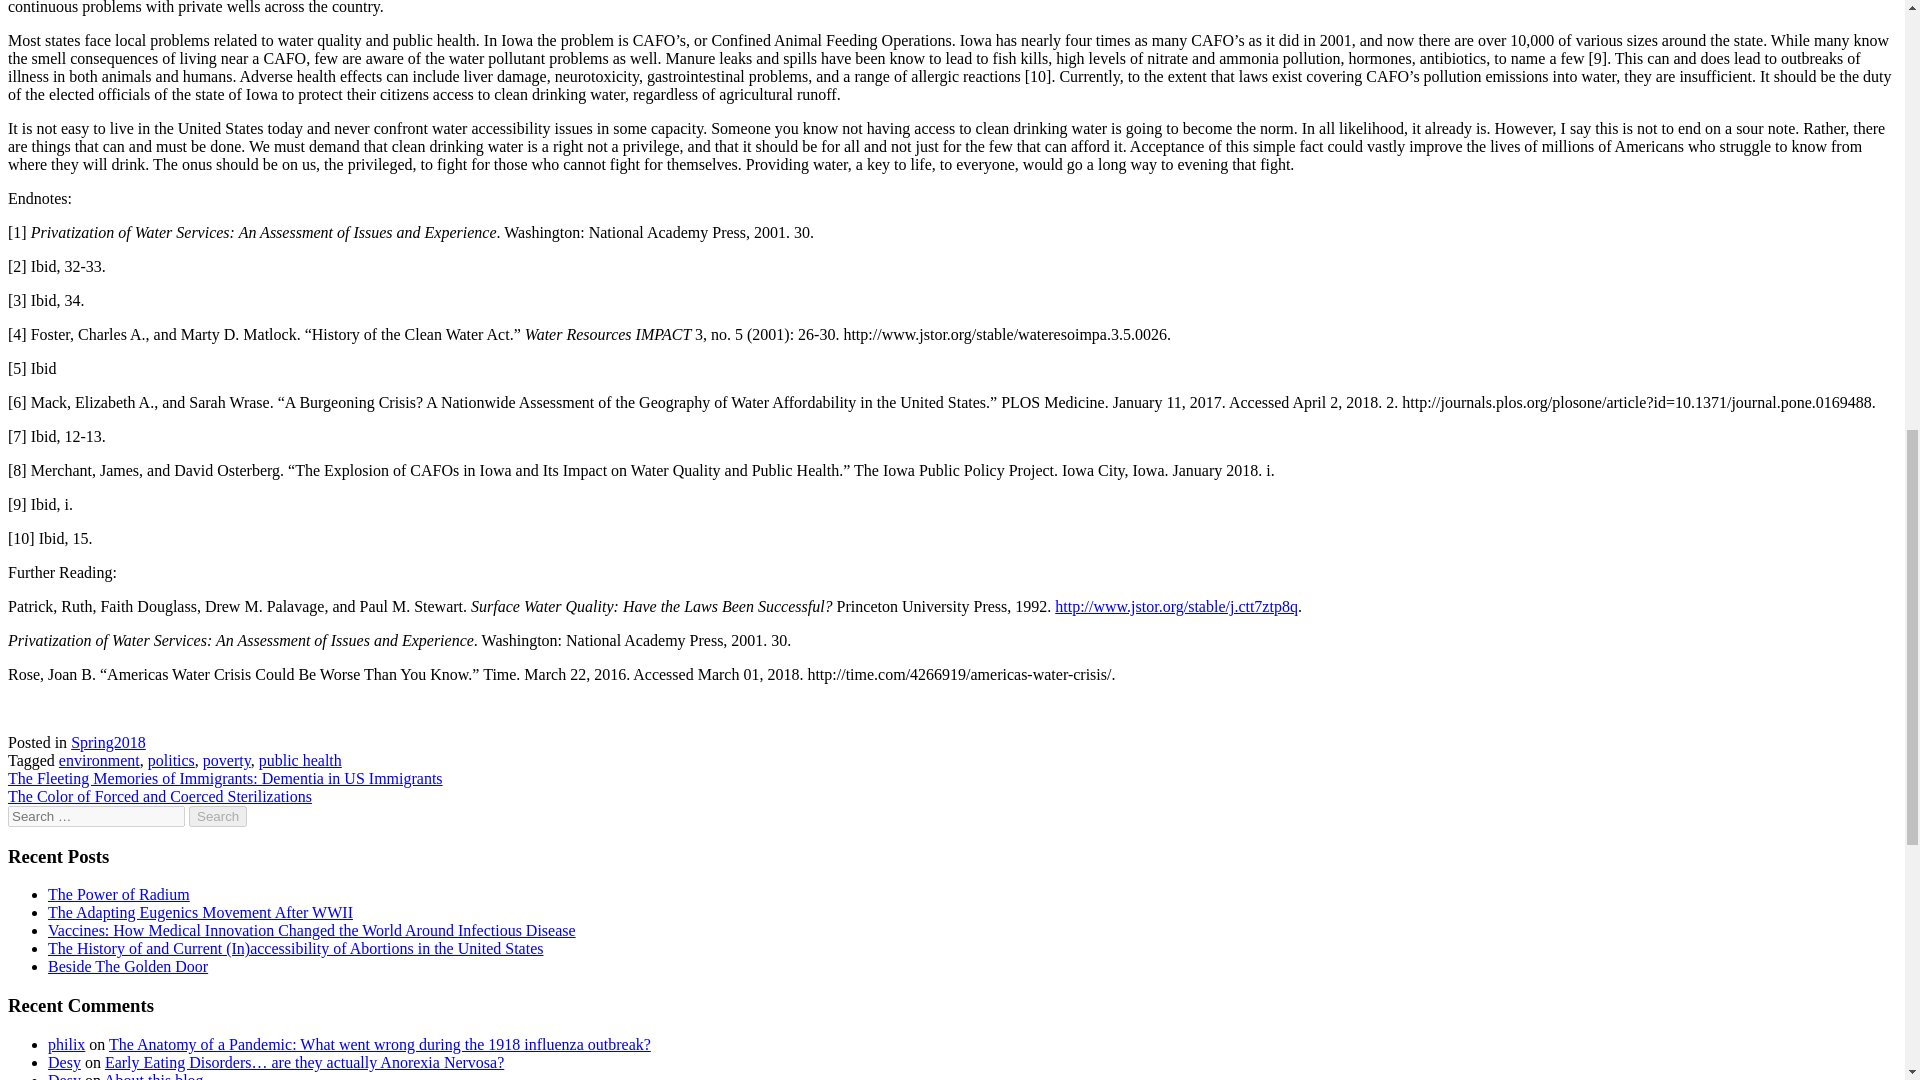 Image resolution: width=1920 pixels, height=1080 pixels. I want to click on poverty, so click(227, 760).